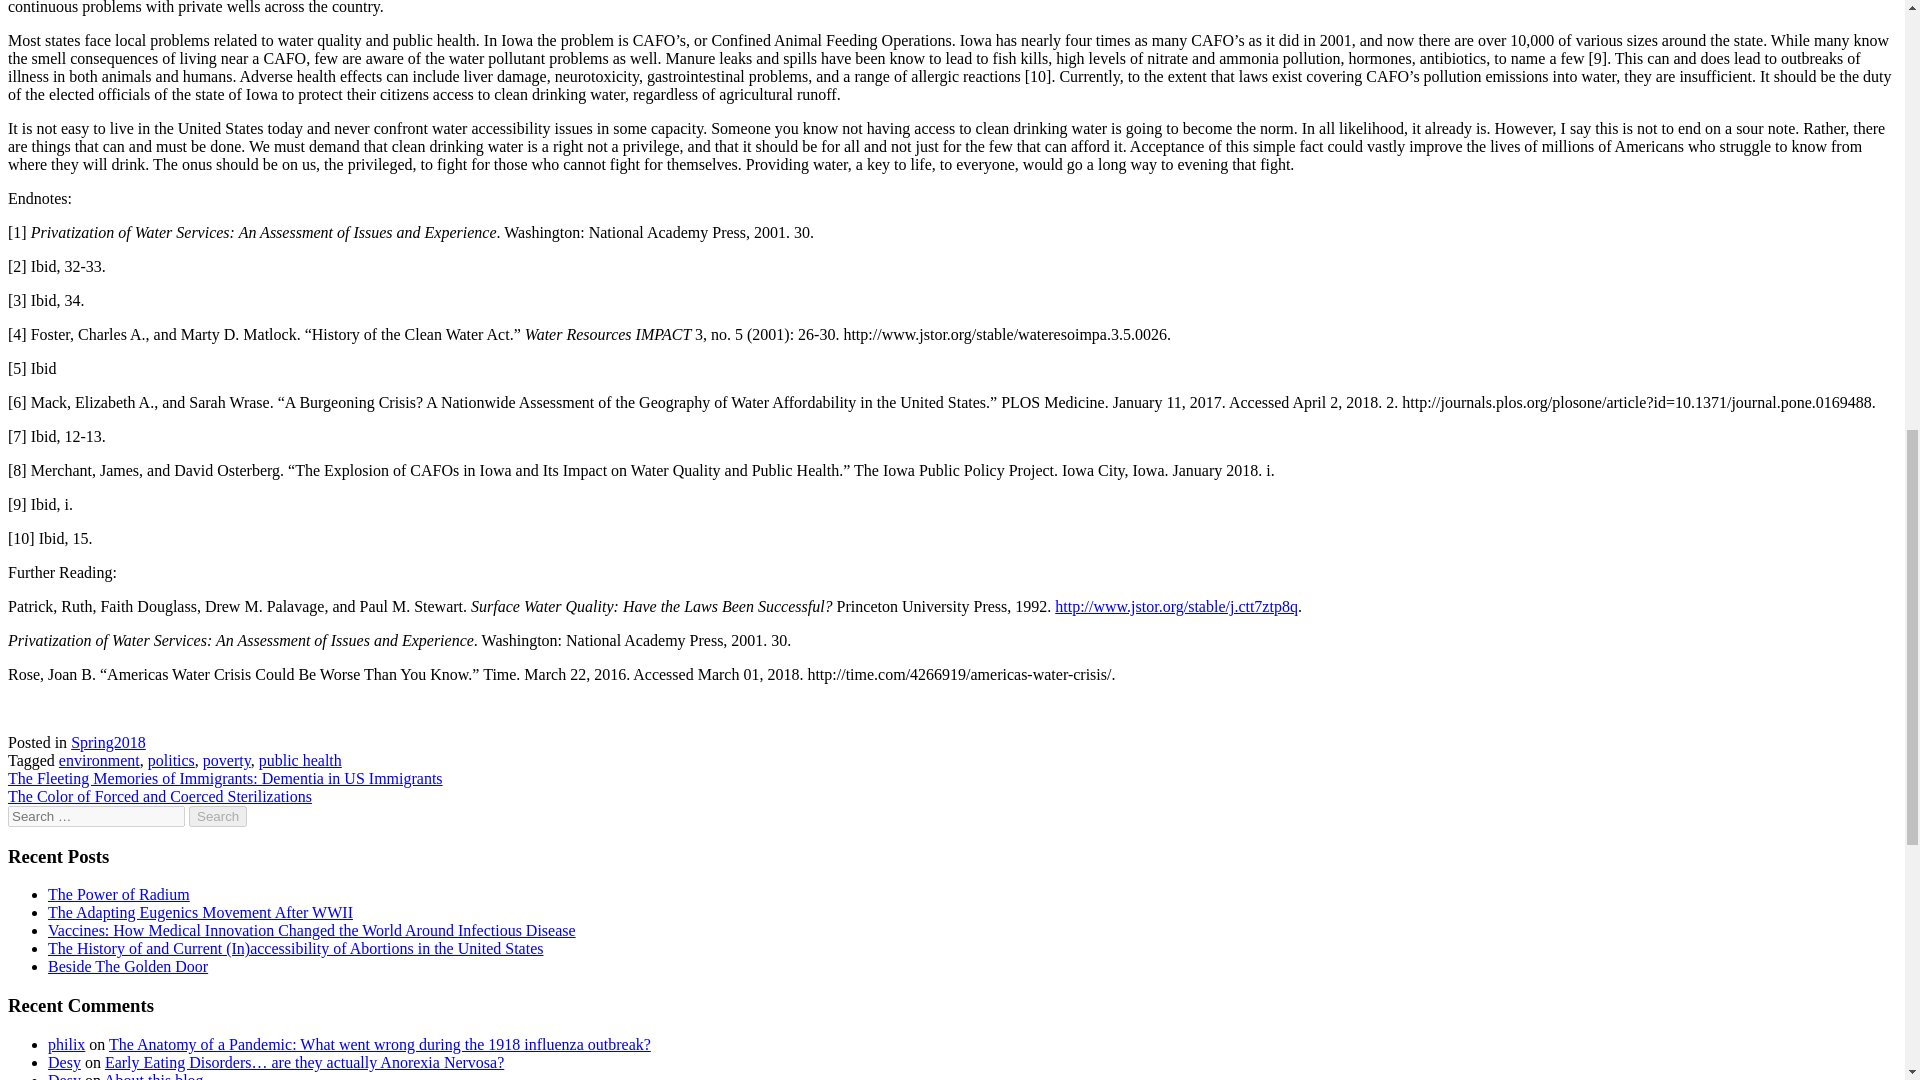 Image resolution: width=1920 pixels, height=1080 pixels. I want to click on poverty, so click(227, 760).